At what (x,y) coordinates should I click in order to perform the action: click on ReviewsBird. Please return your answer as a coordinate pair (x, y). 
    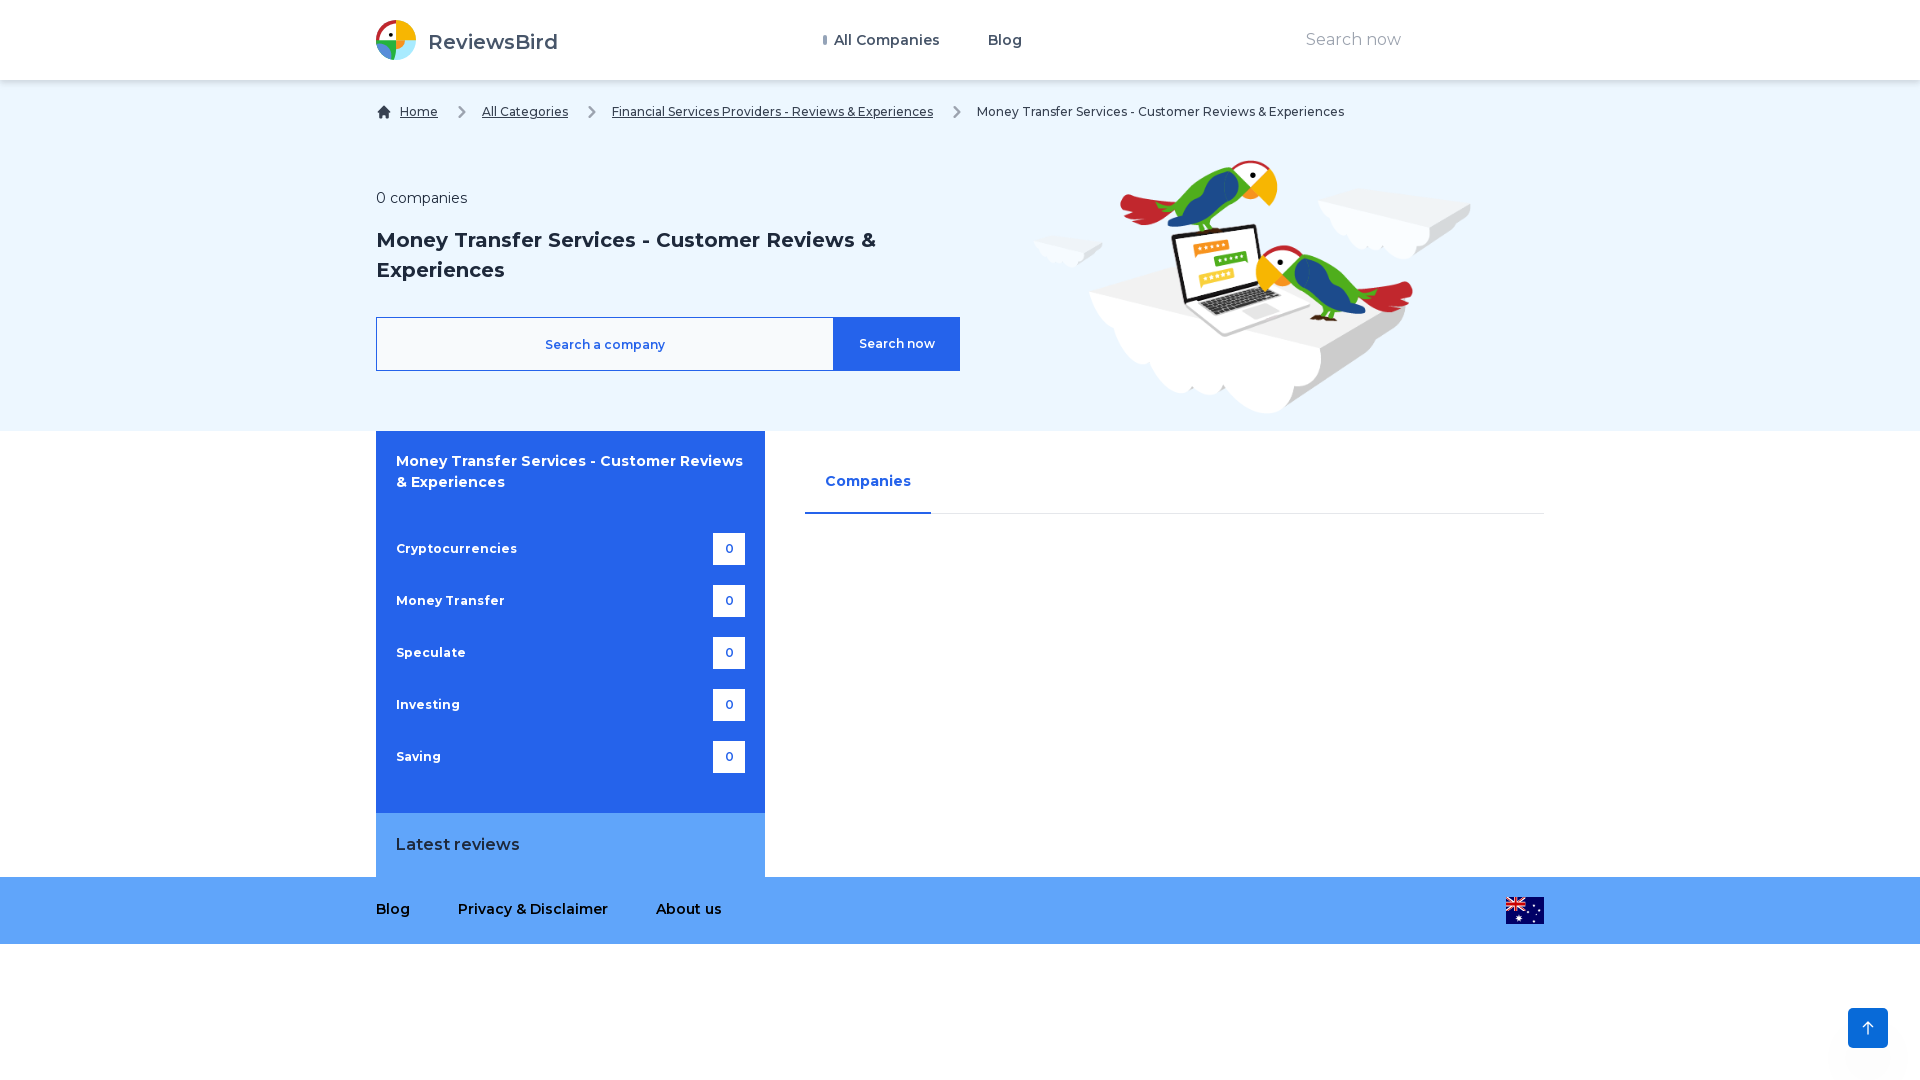
    Looking at the image, I should click on (467, 40).